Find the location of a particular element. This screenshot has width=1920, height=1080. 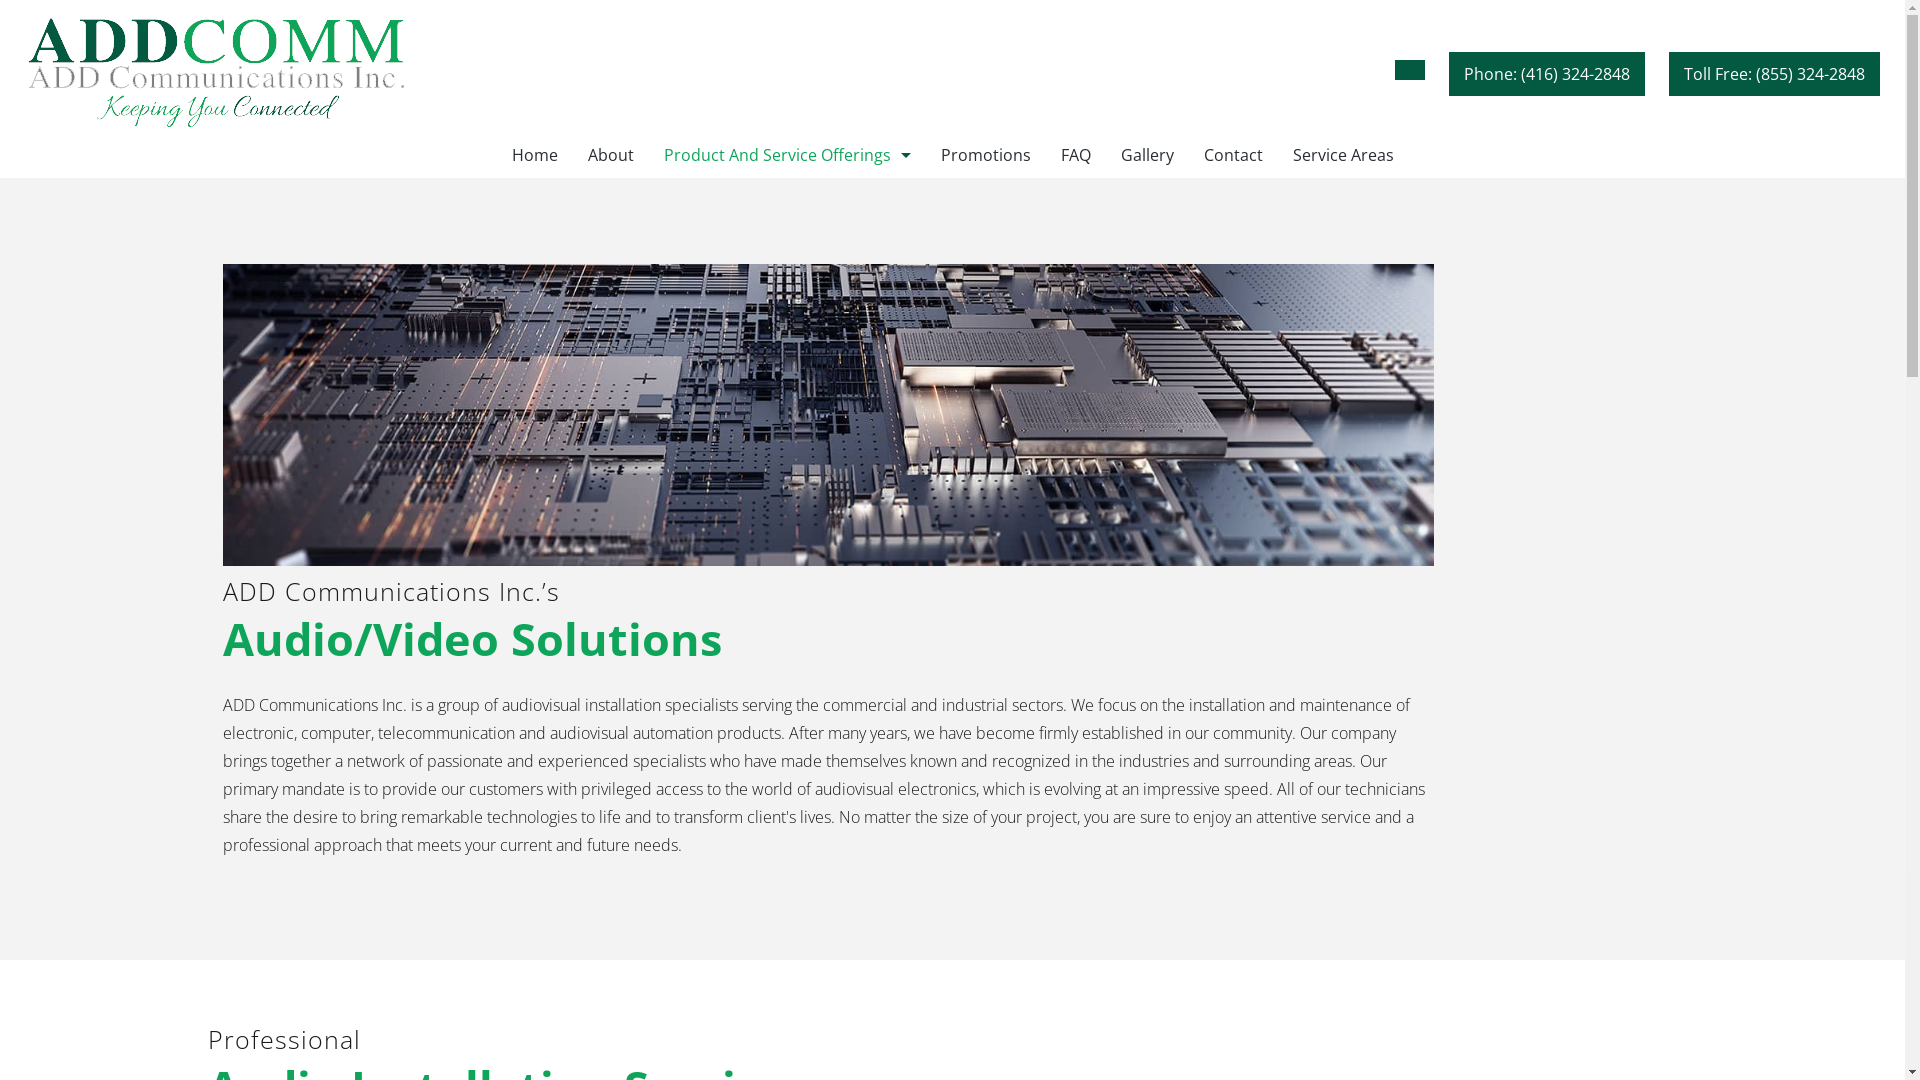

Security Alarm Systems And Monitoring is located at coordinates (786, 336).